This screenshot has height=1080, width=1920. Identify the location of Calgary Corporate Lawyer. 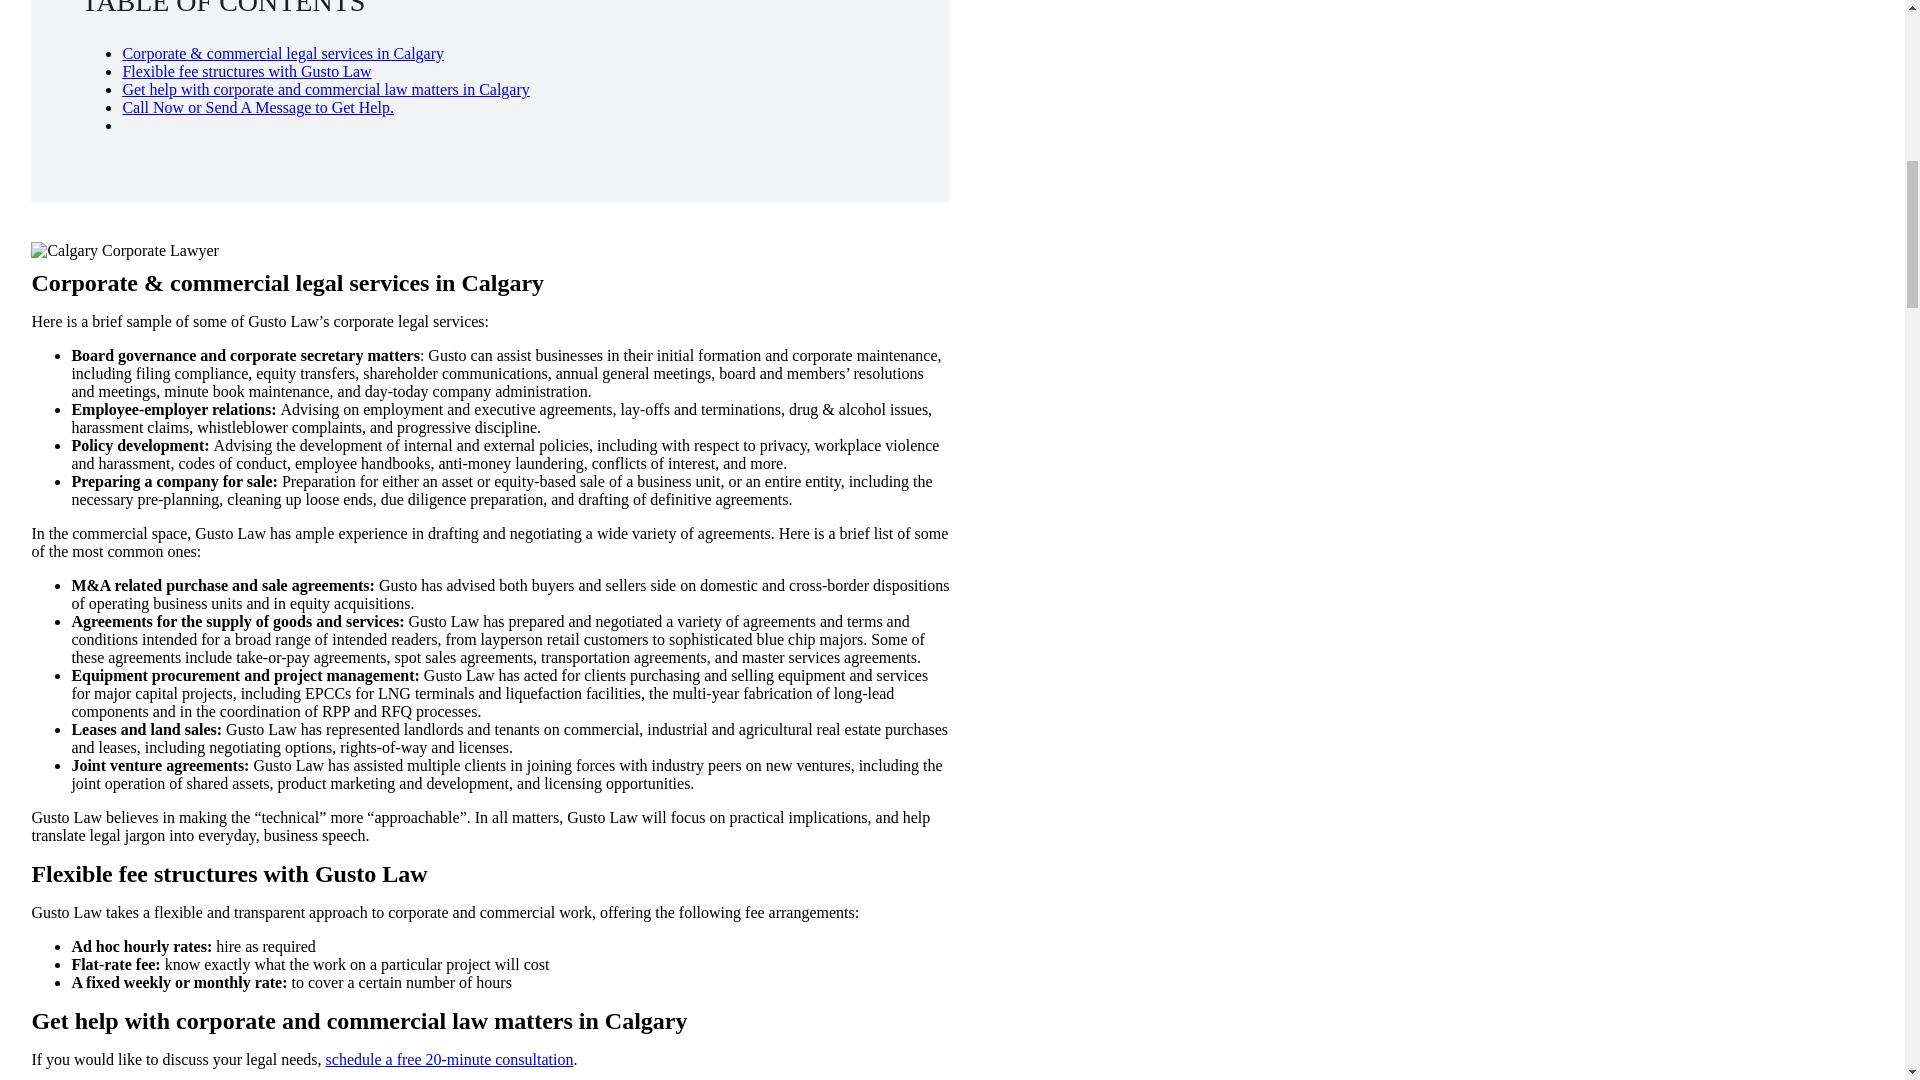
(124, 250).